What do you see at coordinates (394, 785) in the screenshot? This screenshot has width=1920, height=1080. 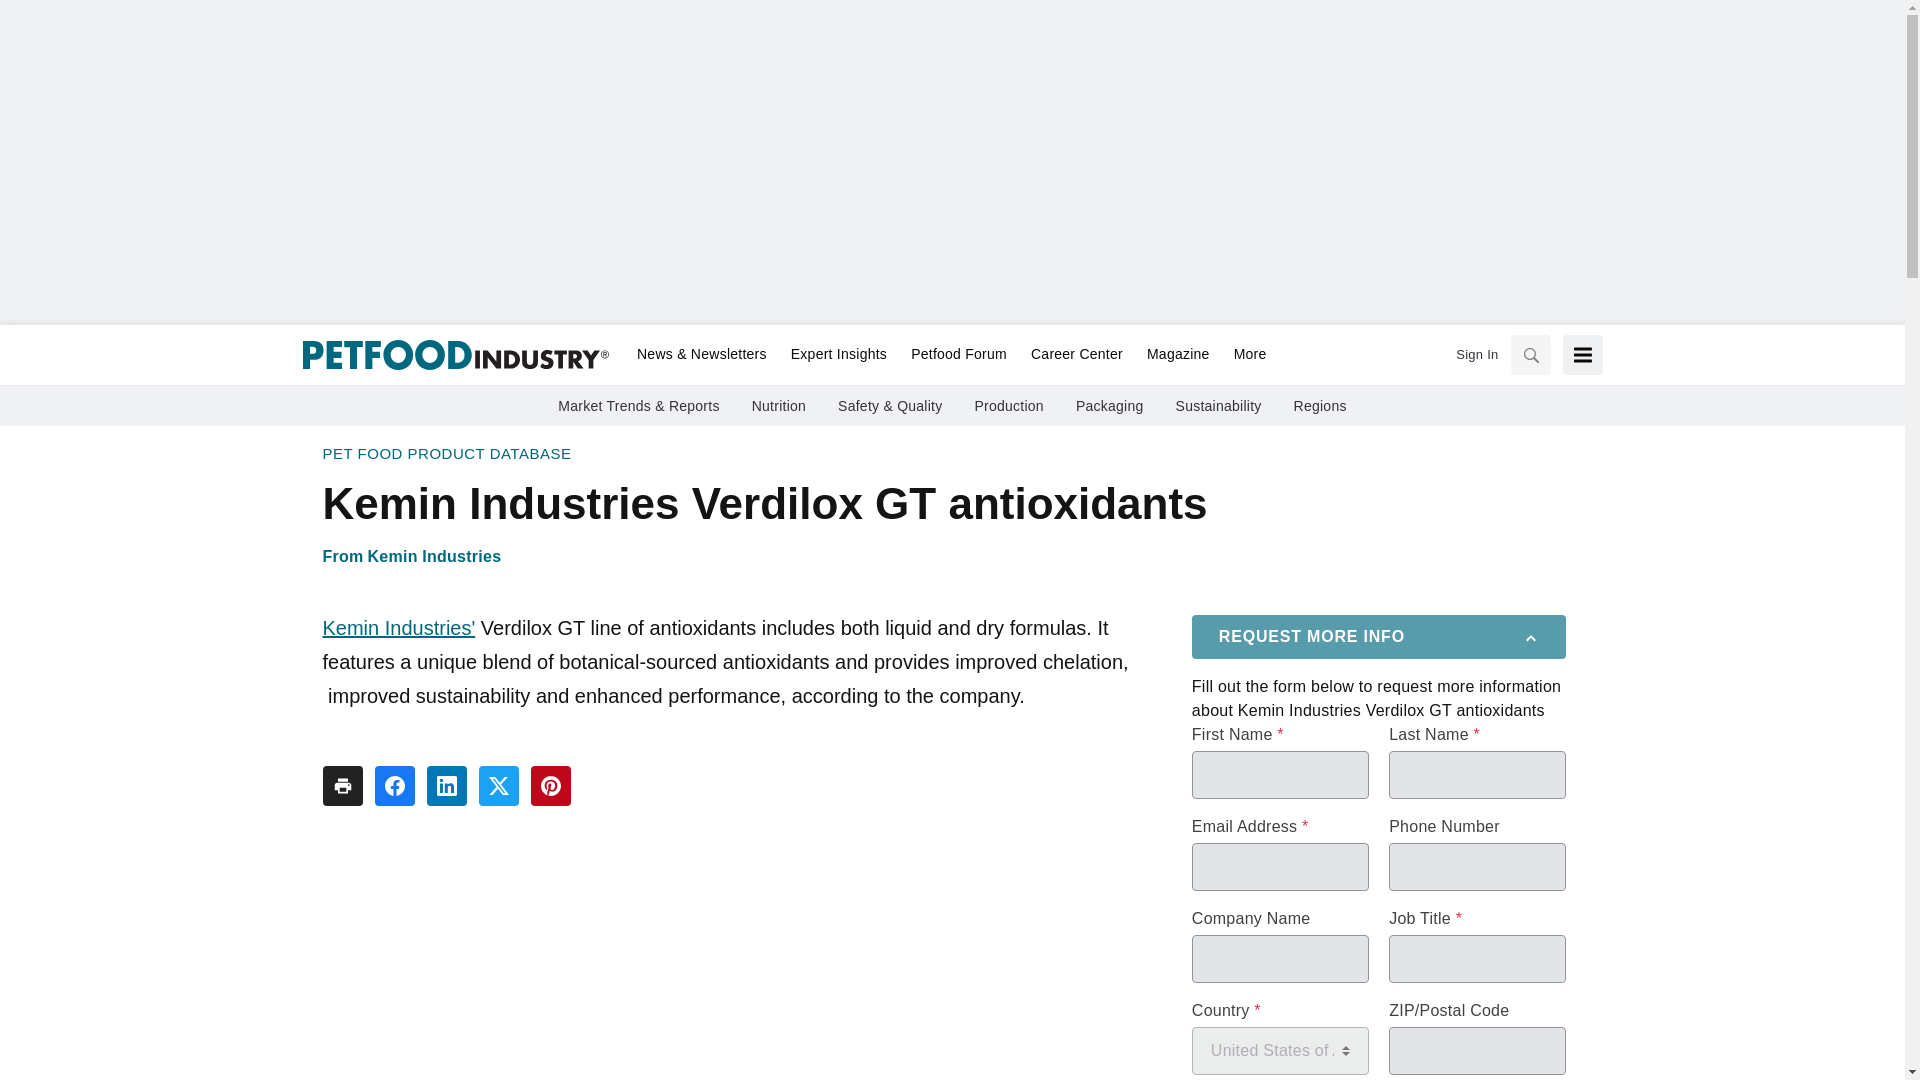 I see `Share To facebook` at bounding box center [394, 785].